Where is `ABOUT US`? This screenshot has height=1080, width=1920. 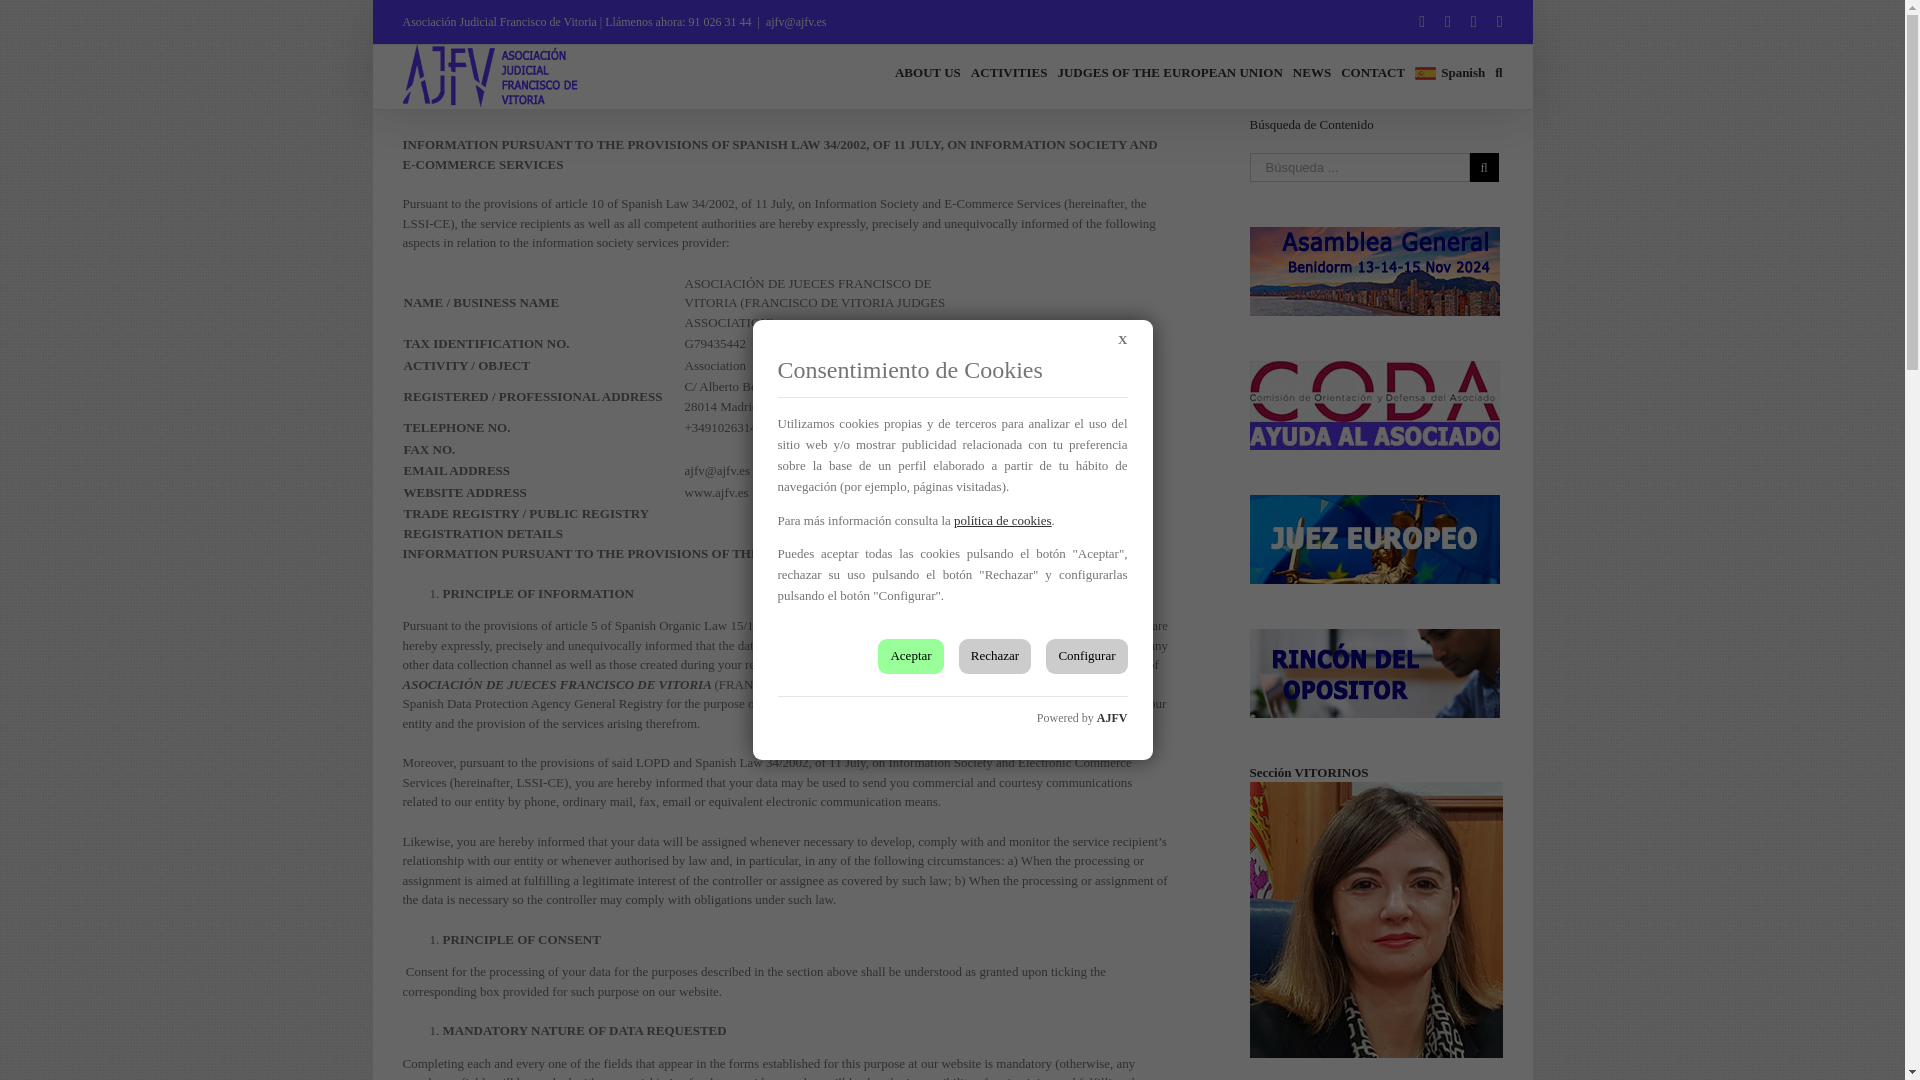
ABOUT US is located at coordinates (928, 72).